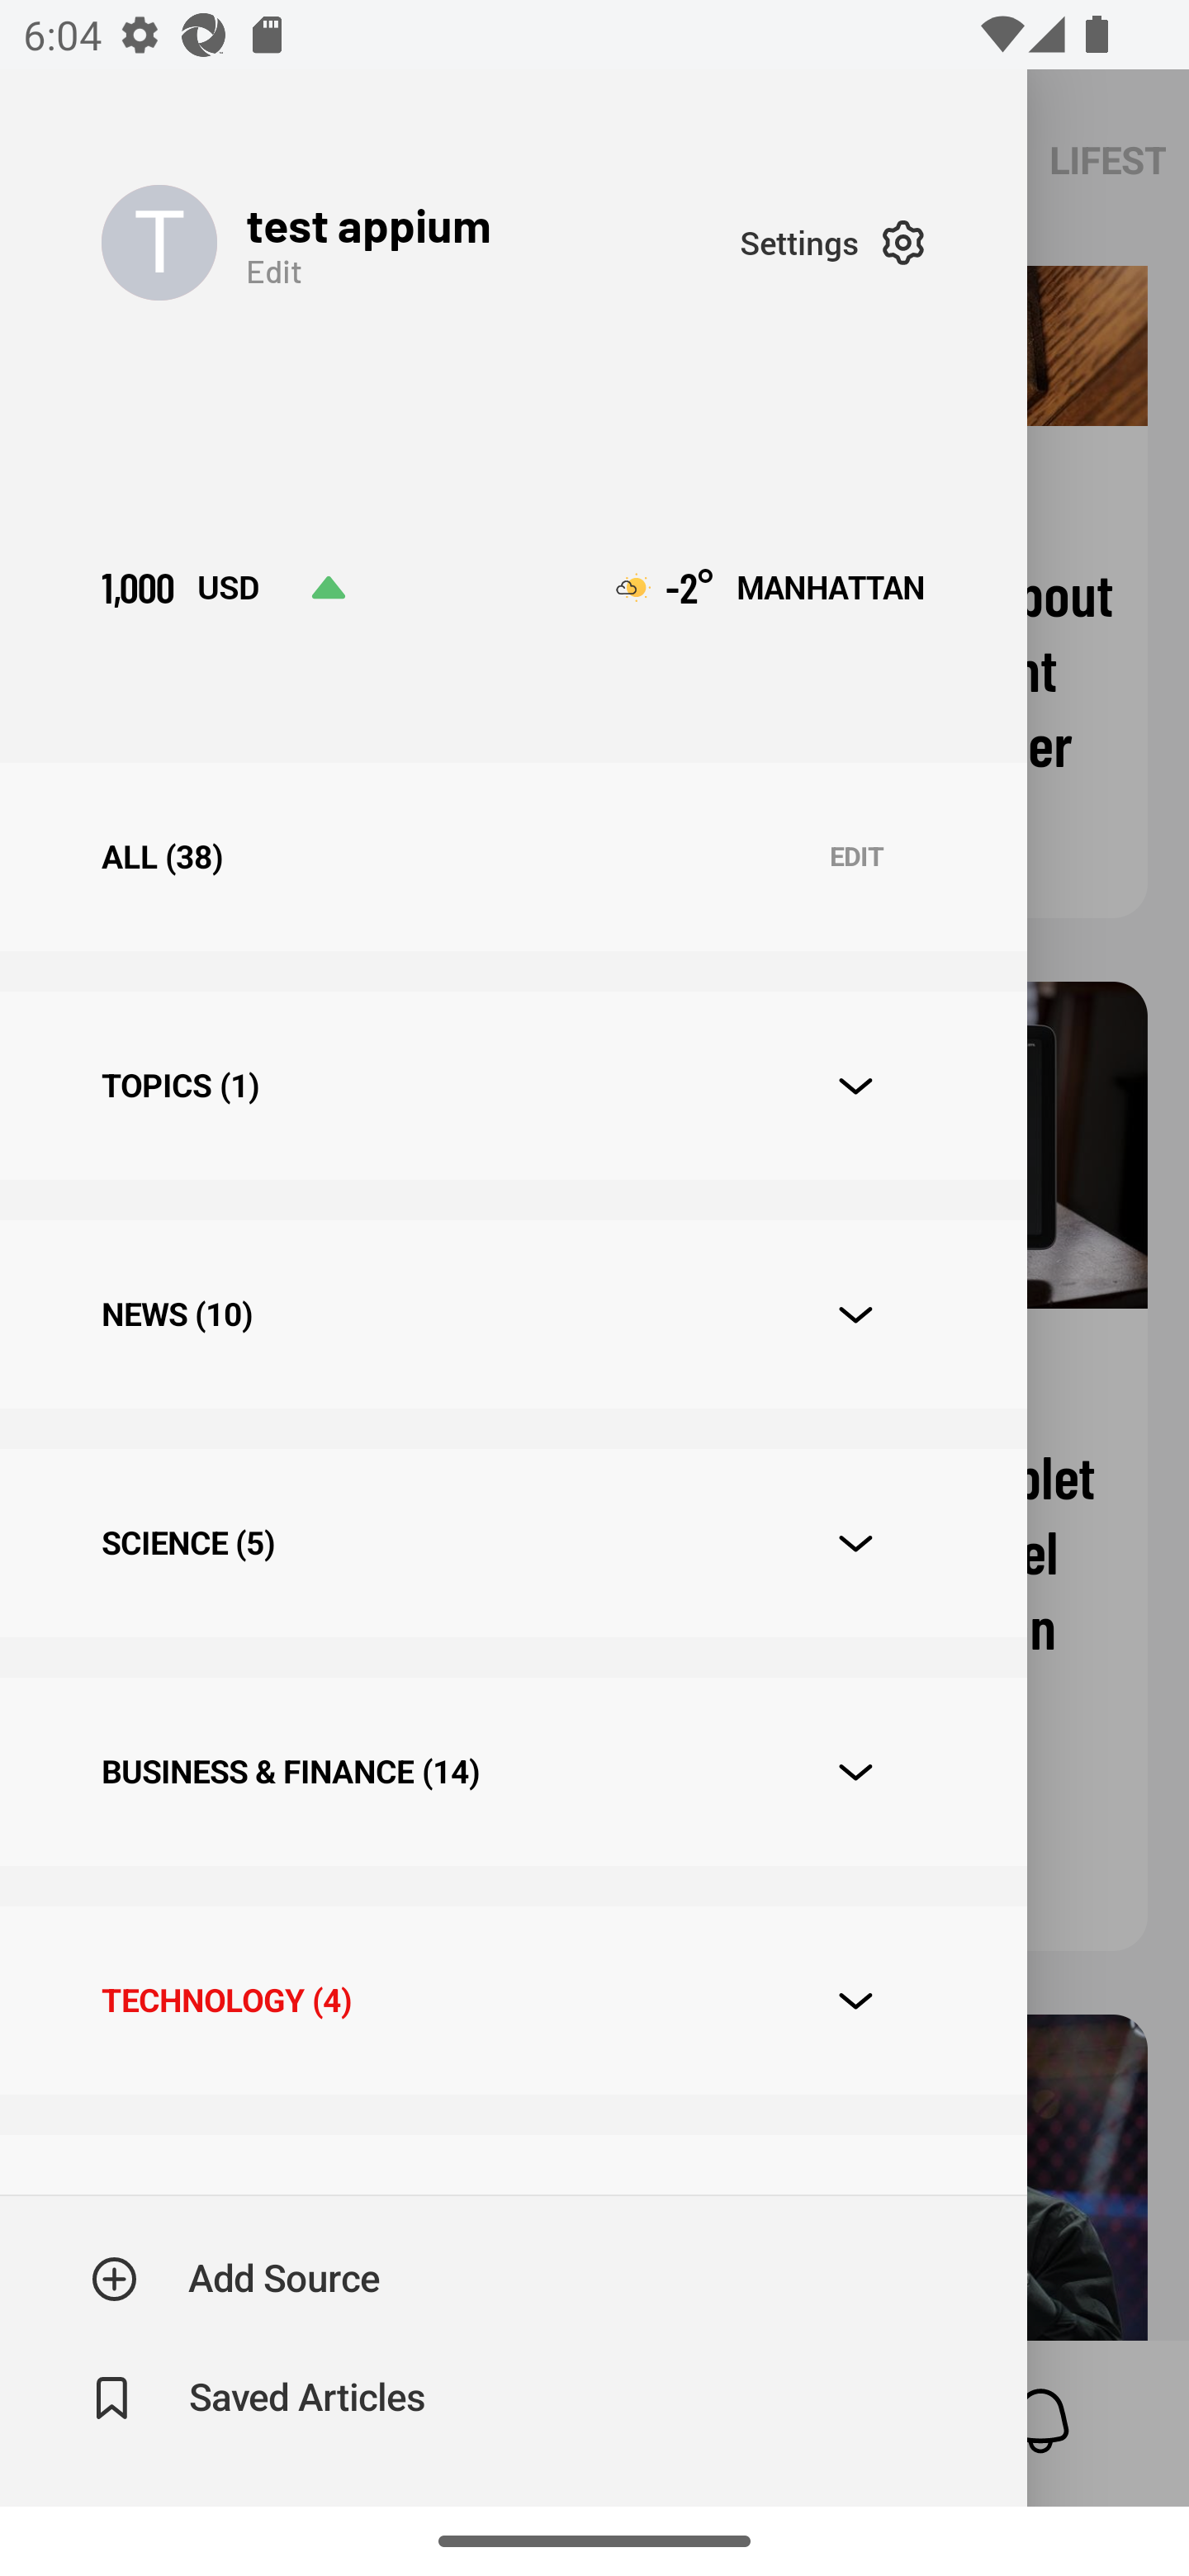  What do you see at coordinates (513, 1542) in the screenshot?
I see `SCIENCE  (5) Expand Button` at bounding box center [513, 1542].